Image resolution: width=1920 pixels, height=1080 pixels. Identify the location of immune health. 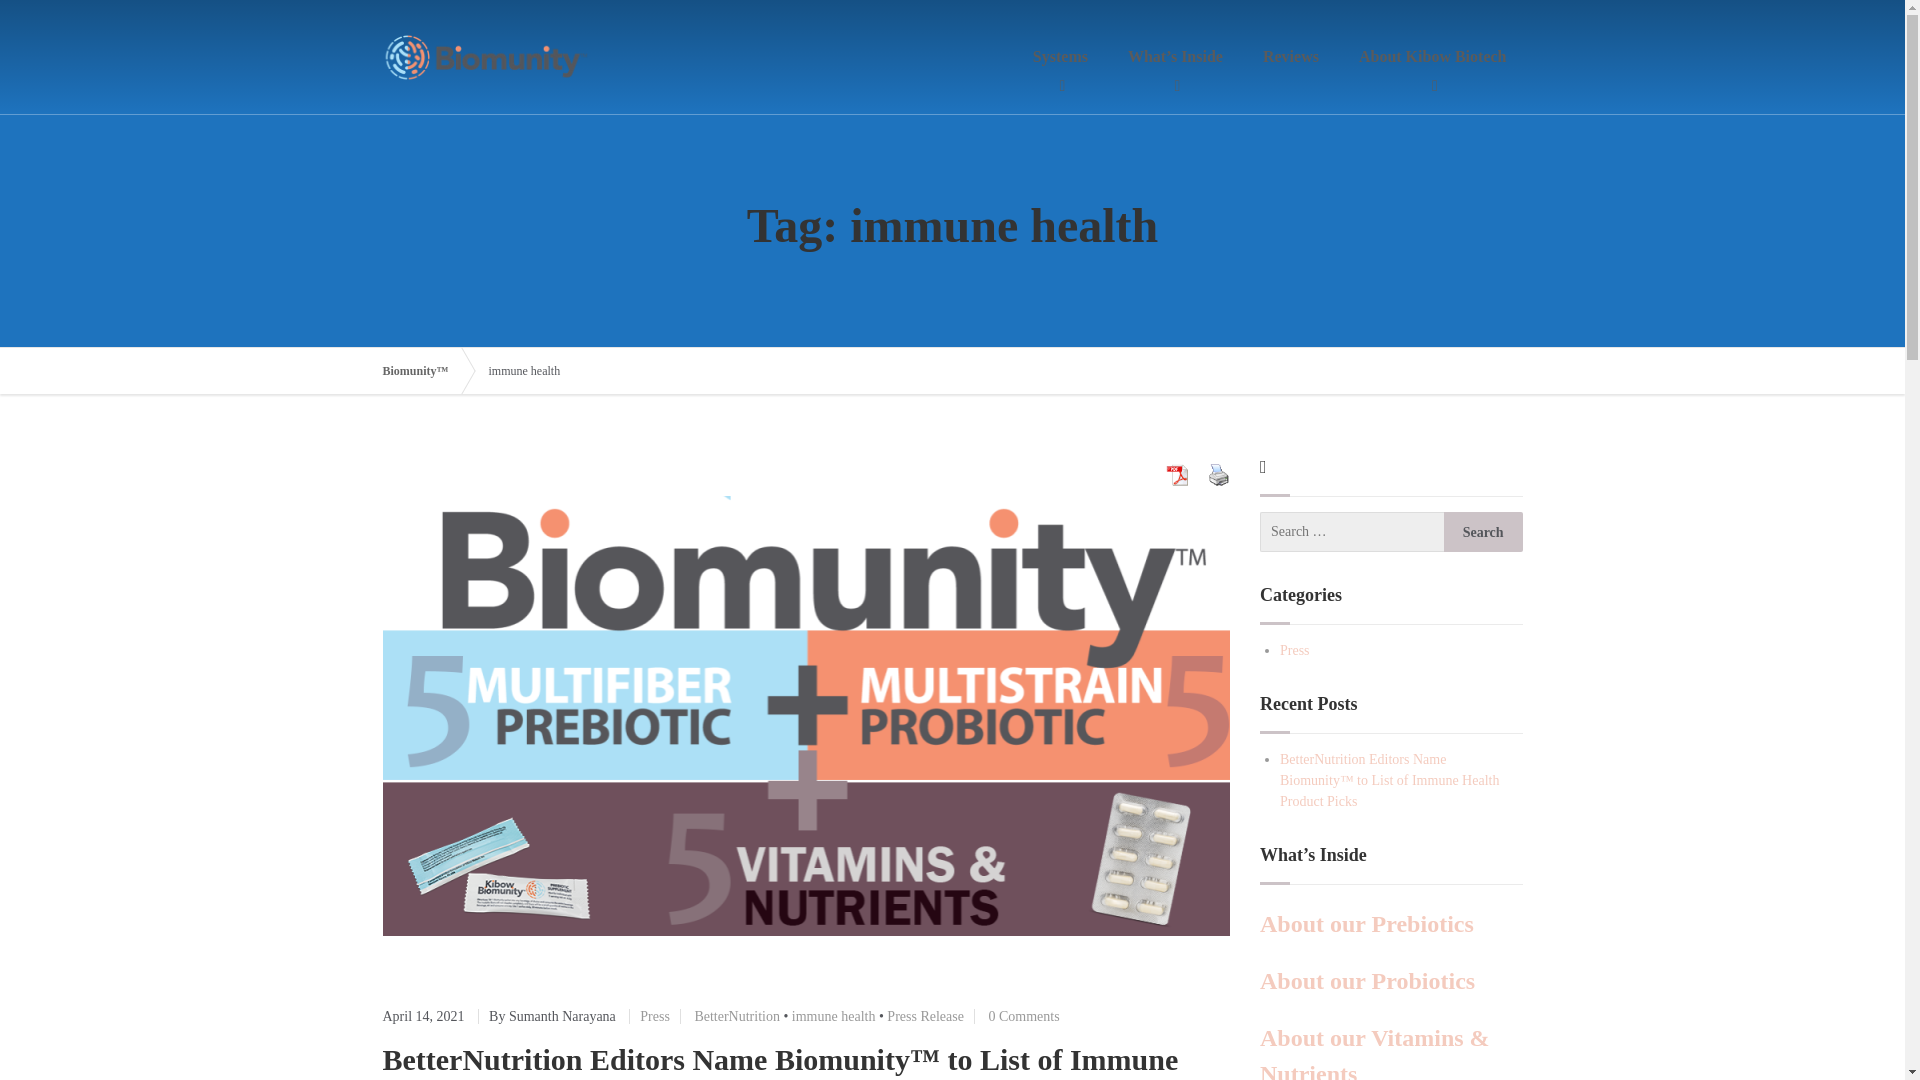
(833, 1016).